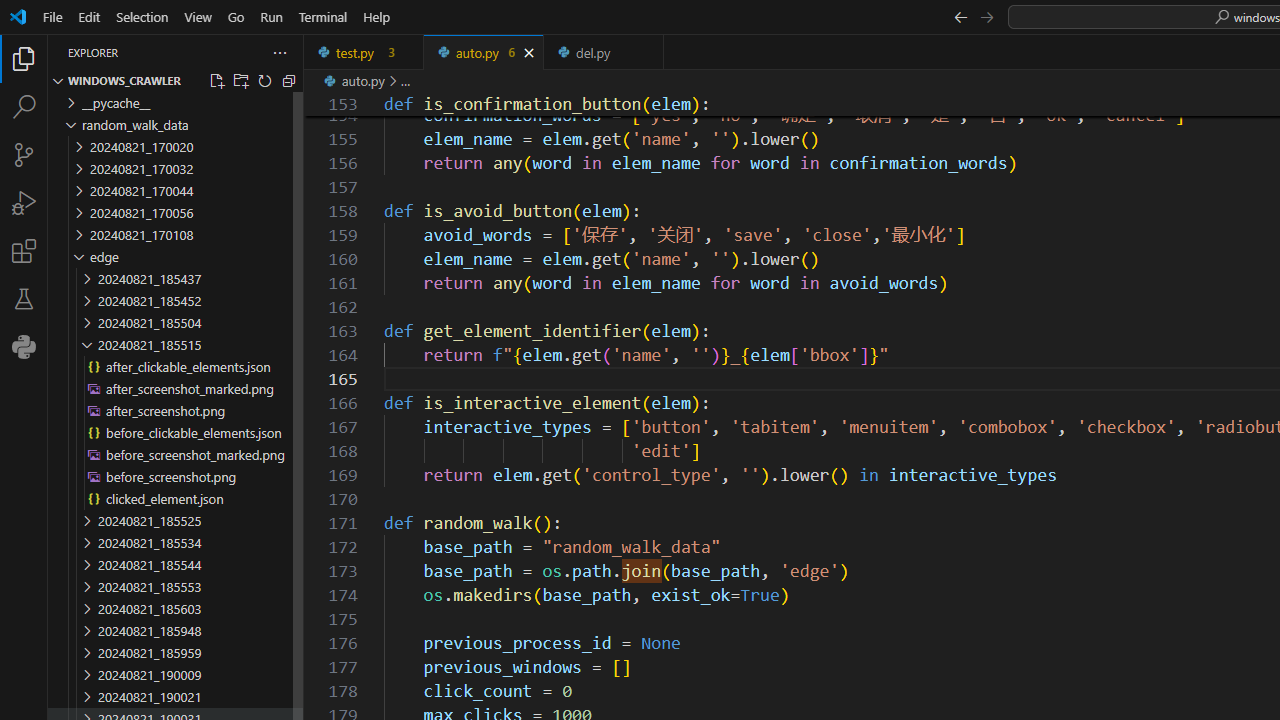 The image size is (1280, 720). Describe the element at coordinates (198, 16) in the screenshot. I see `View` at that location.